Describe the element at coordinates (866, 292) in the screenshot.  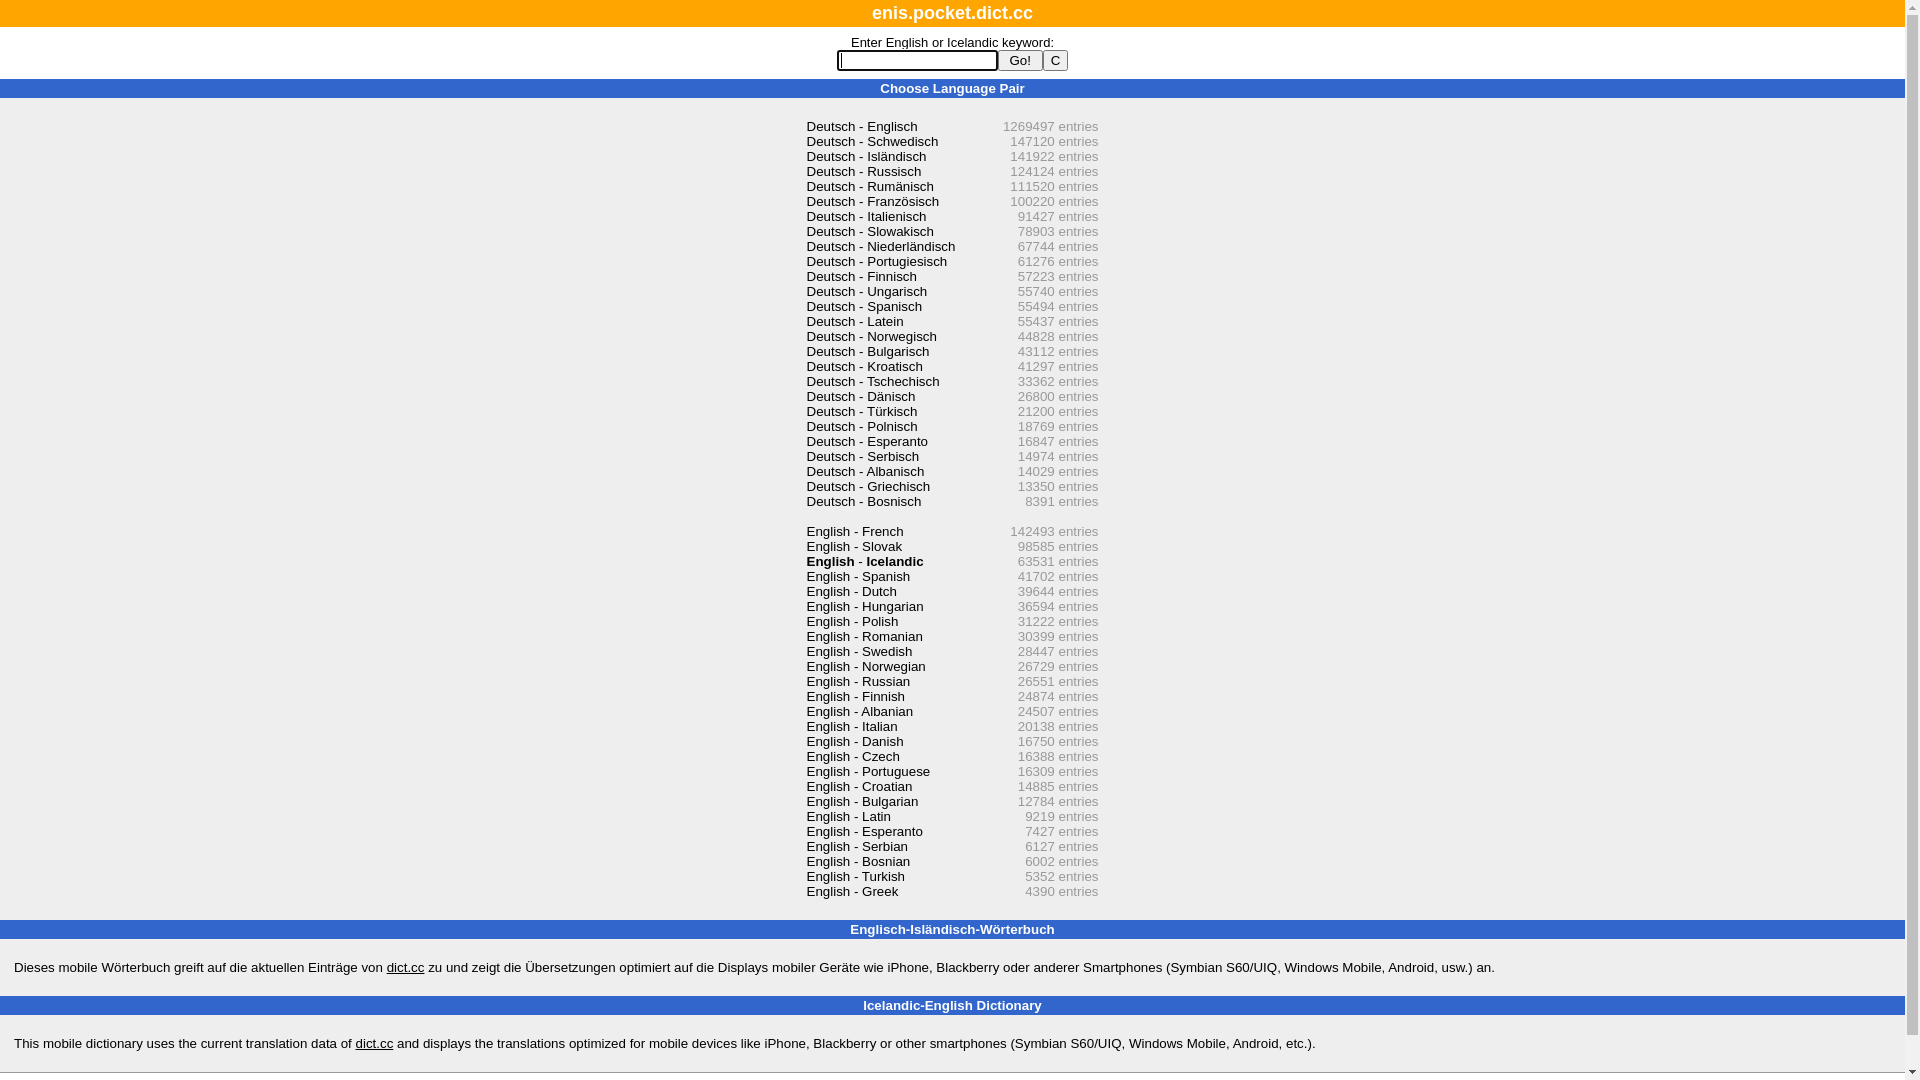
I see `Deutsch - Ungarisch` at that location.